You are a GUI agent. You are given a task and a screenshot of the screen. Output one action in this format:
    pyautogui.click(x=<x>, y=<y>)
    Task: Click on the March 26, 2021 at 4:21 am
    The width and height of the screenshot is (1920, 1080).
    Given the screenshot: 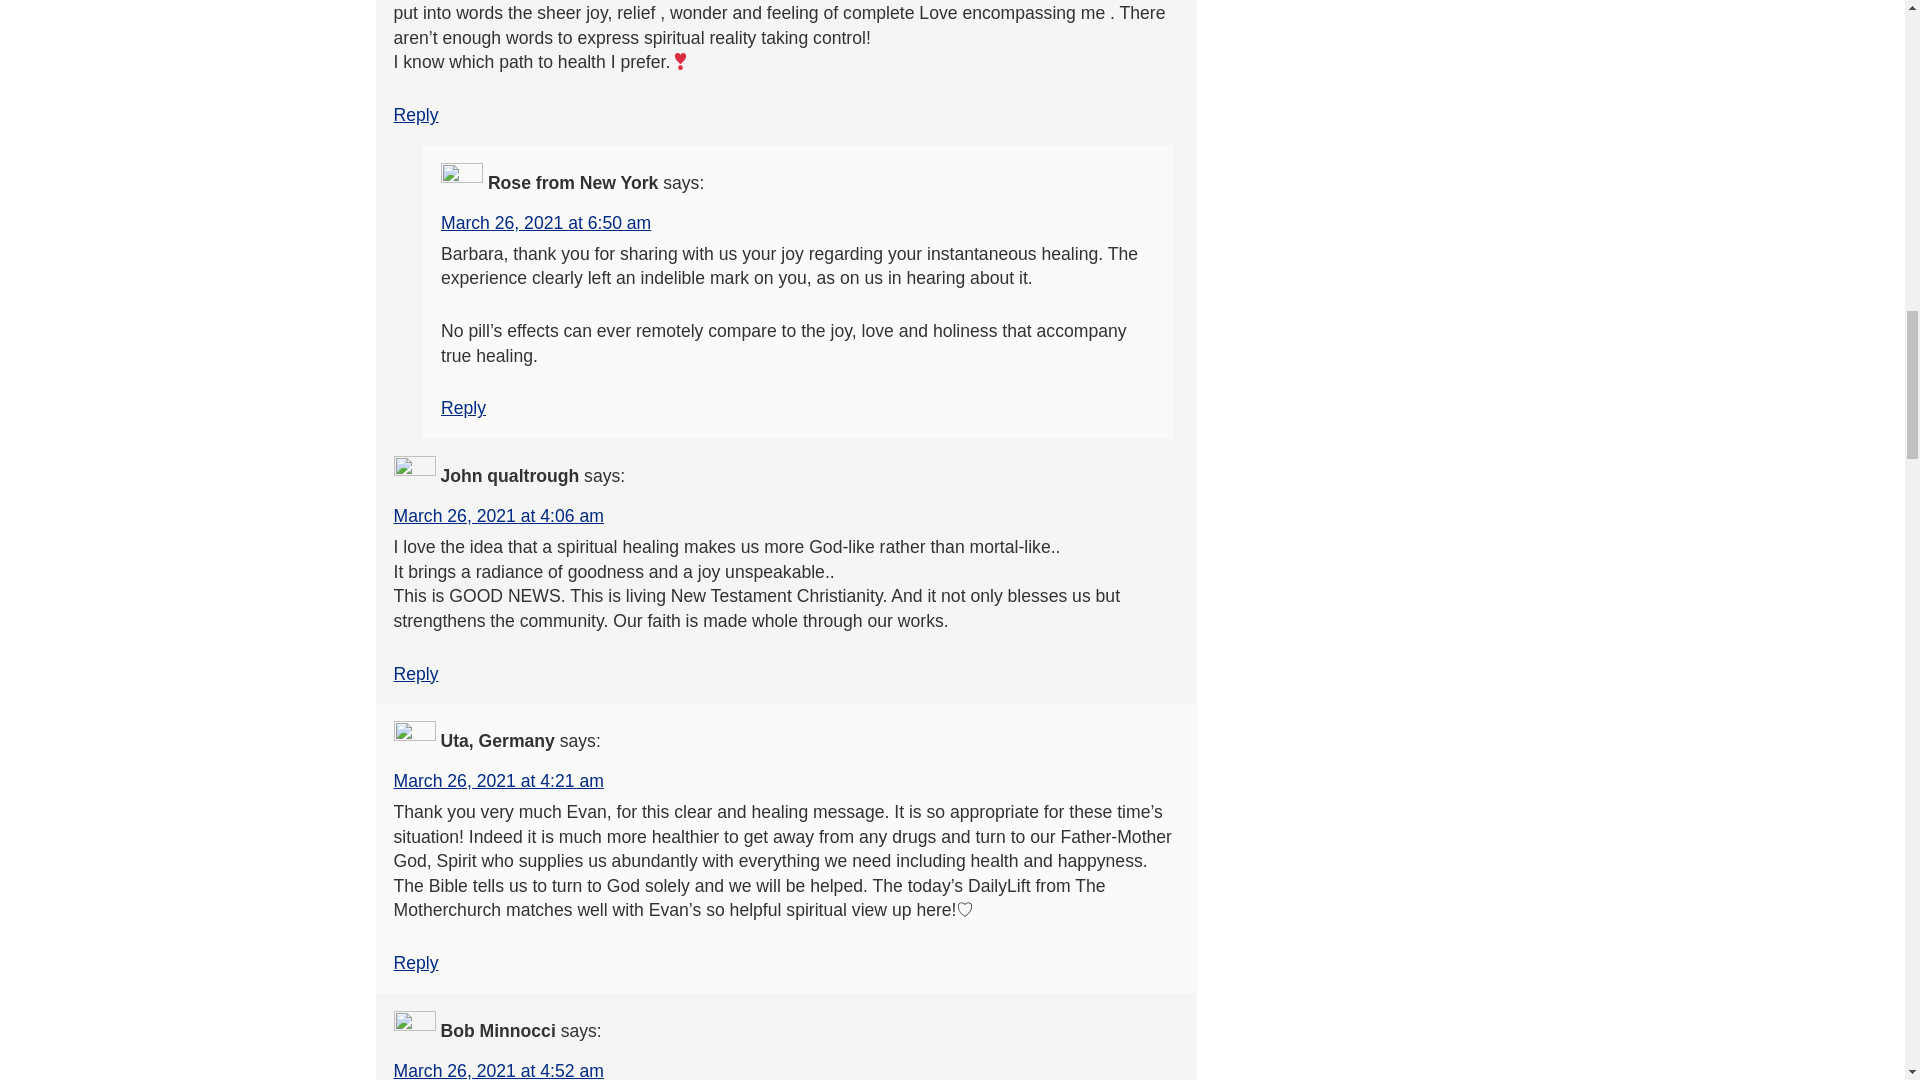 What is the action you would take?
    pyautogui.click(x=498, y=780)
    